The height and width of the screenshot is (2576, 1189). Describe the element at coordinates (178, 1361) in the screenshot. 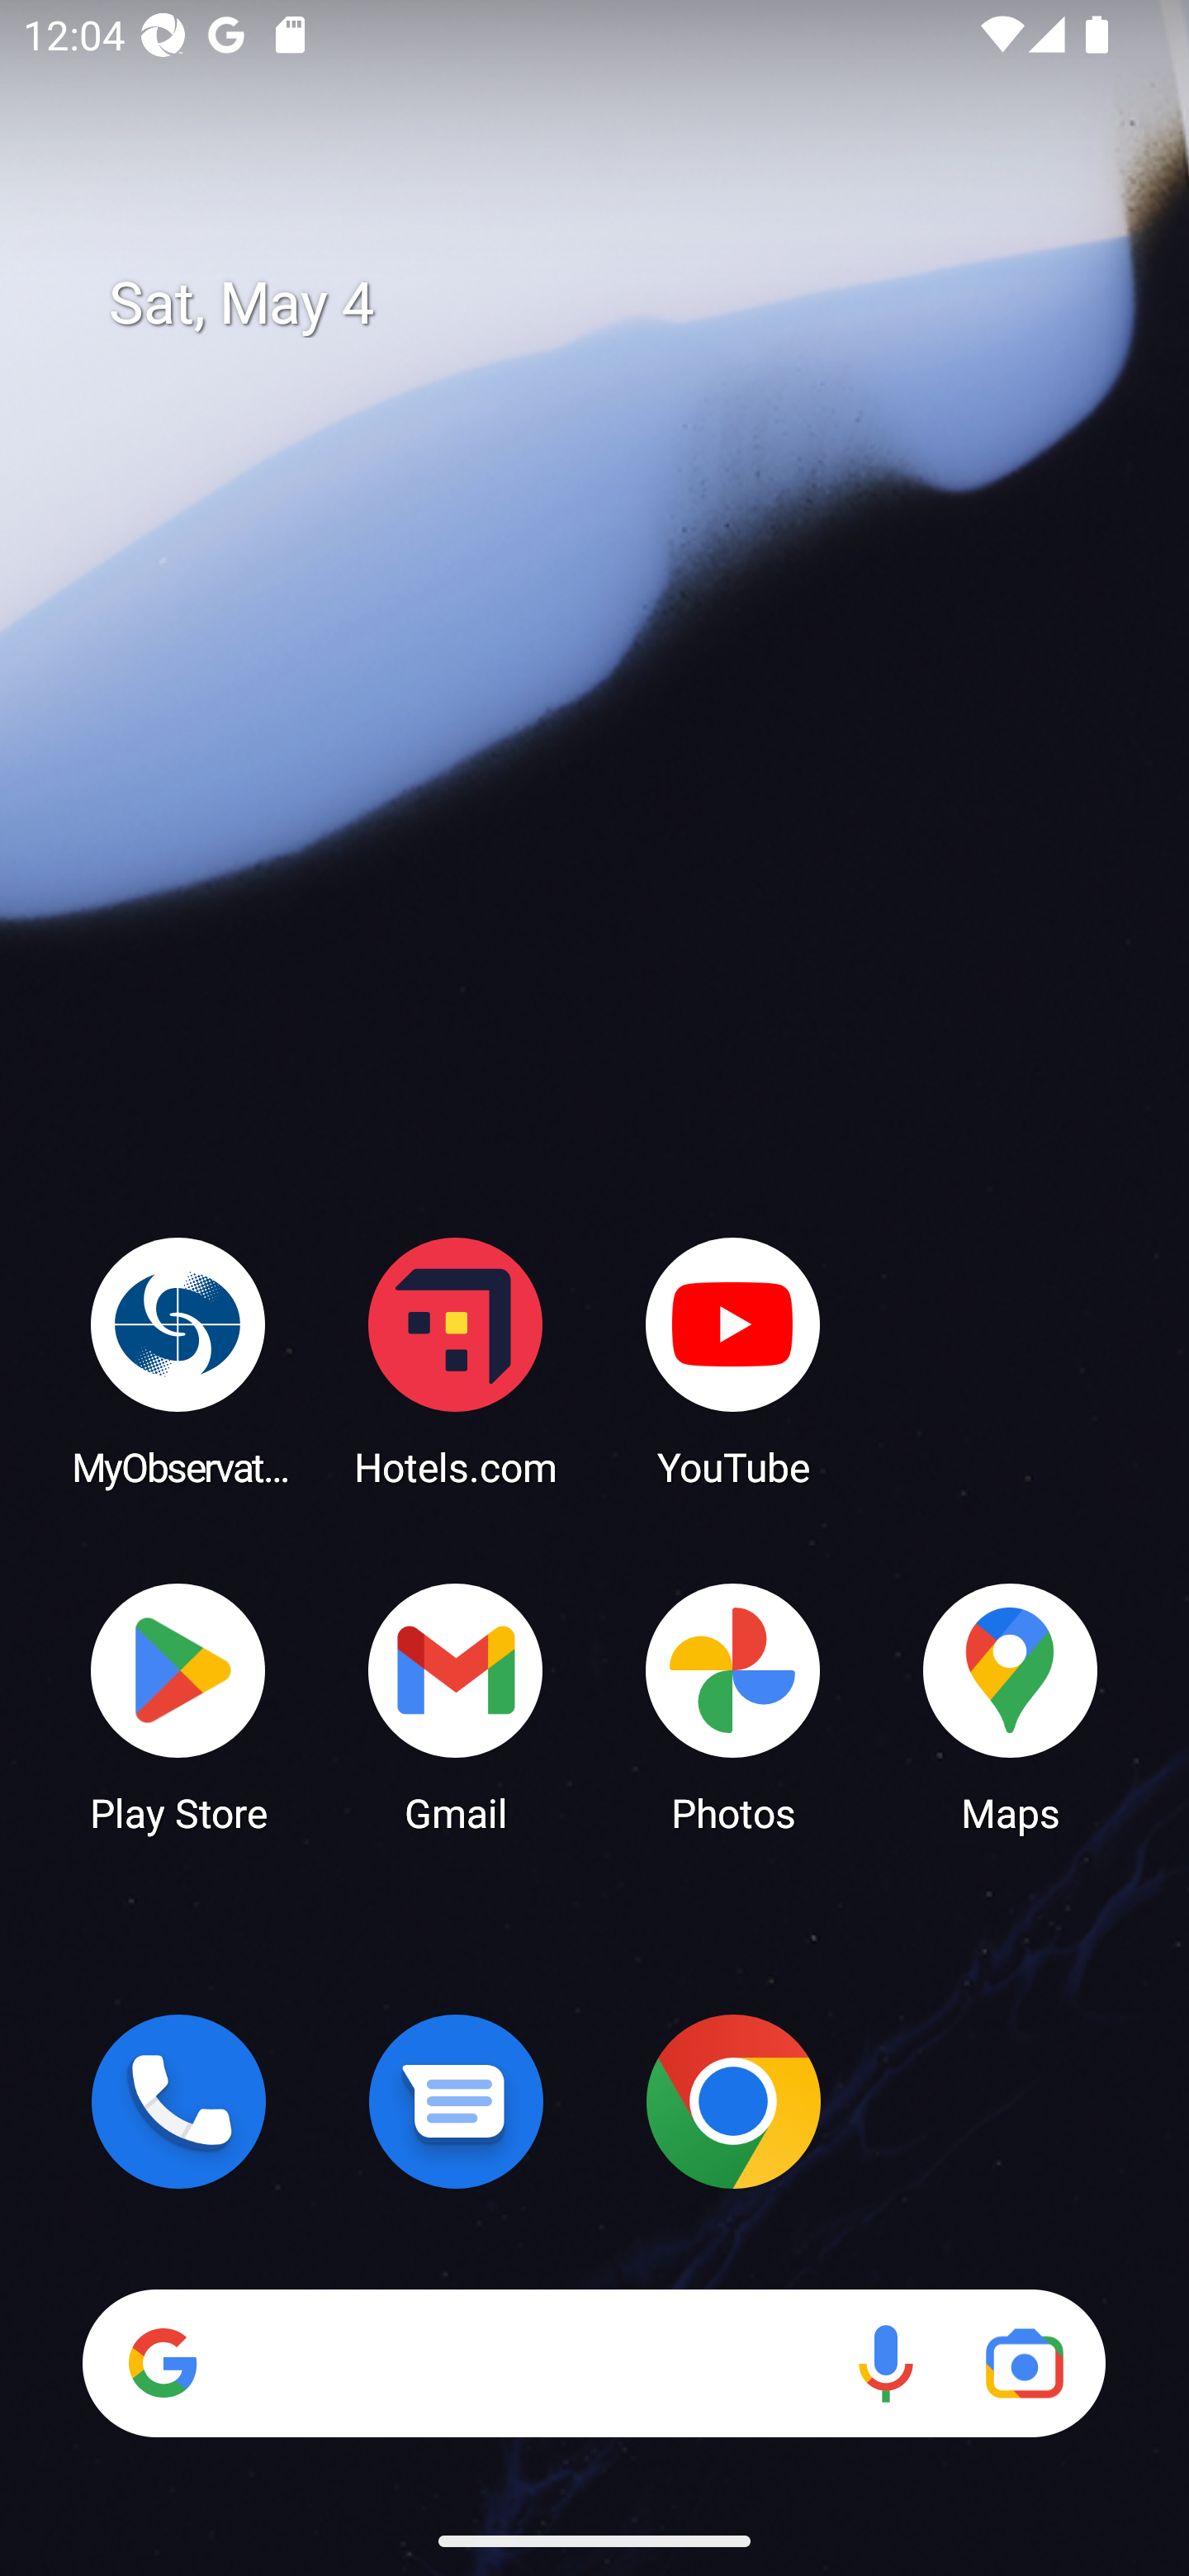

I see `MyObservatory` at that location.